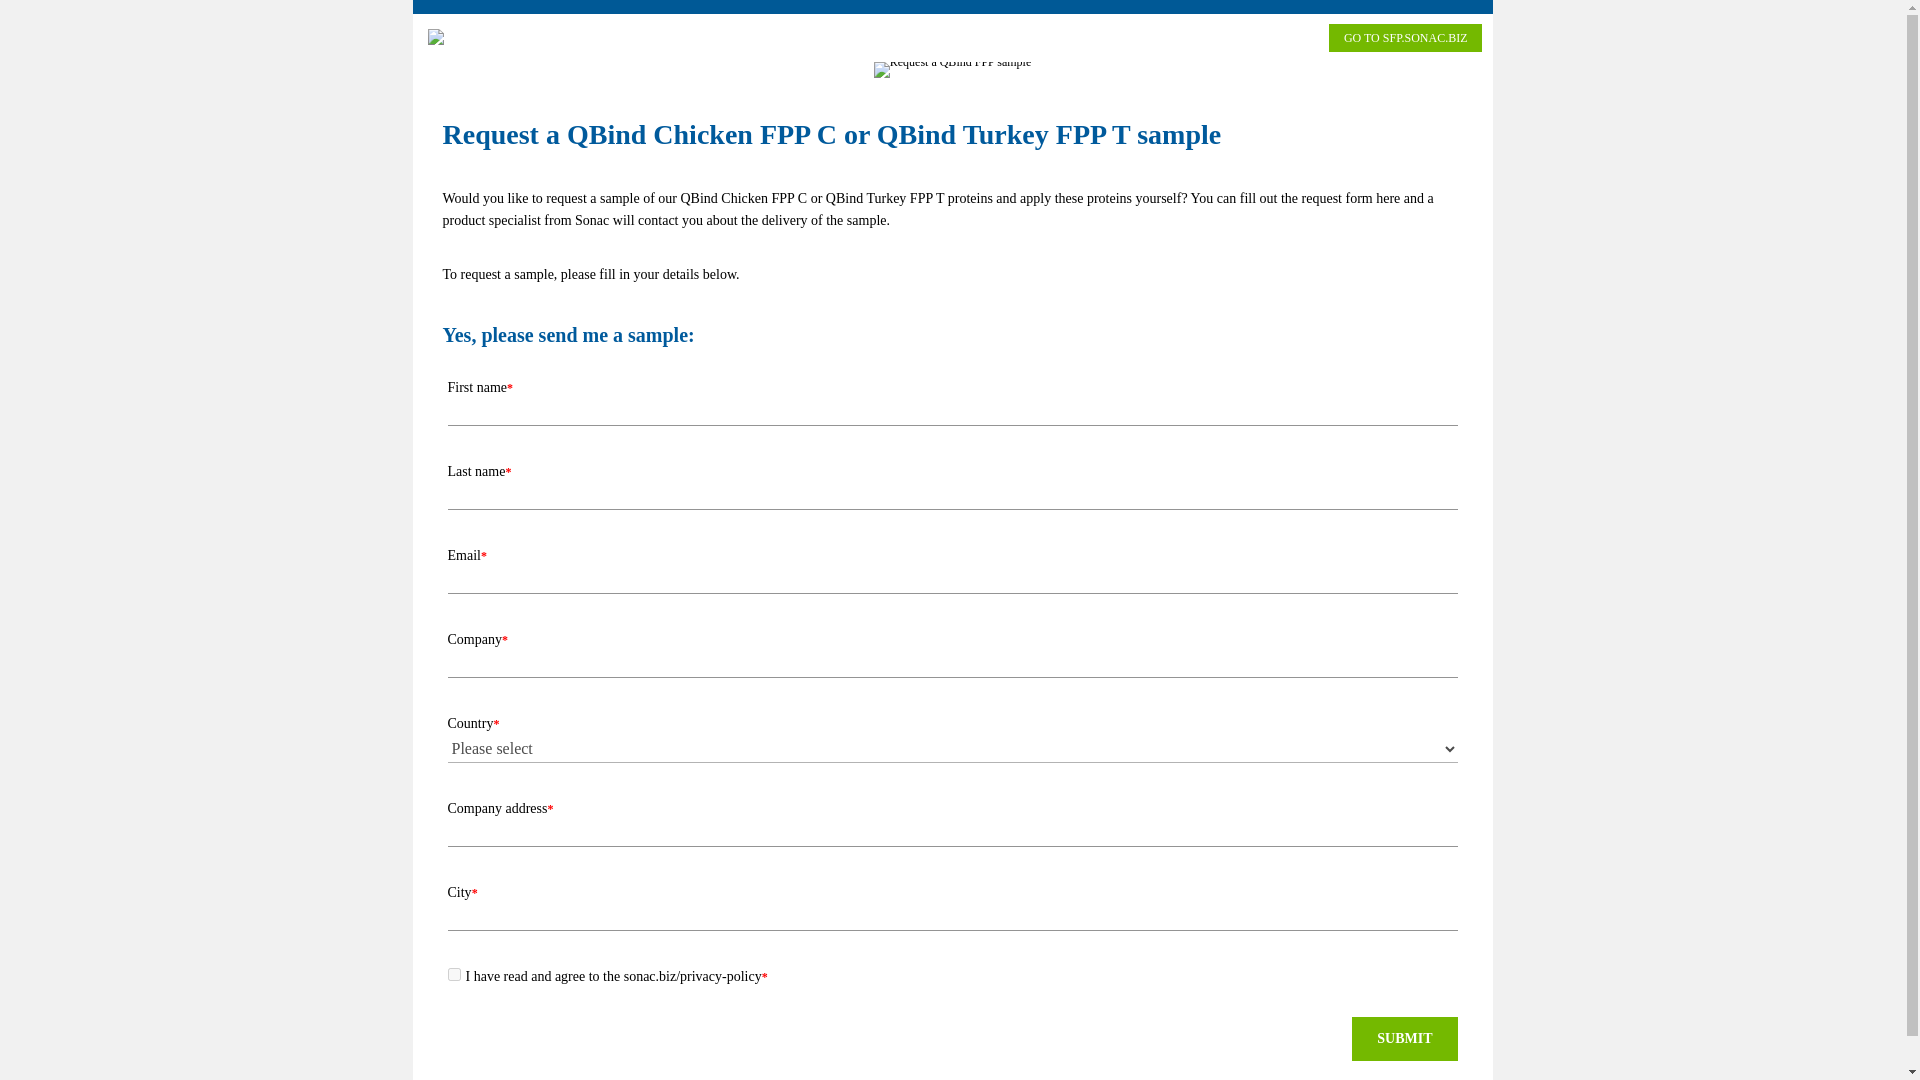  What do you see at coordinates (1405, 37) in the screenshot?
I see `GO TO SFP.SONAC.BIZ` at bounding box center [1405, 37].